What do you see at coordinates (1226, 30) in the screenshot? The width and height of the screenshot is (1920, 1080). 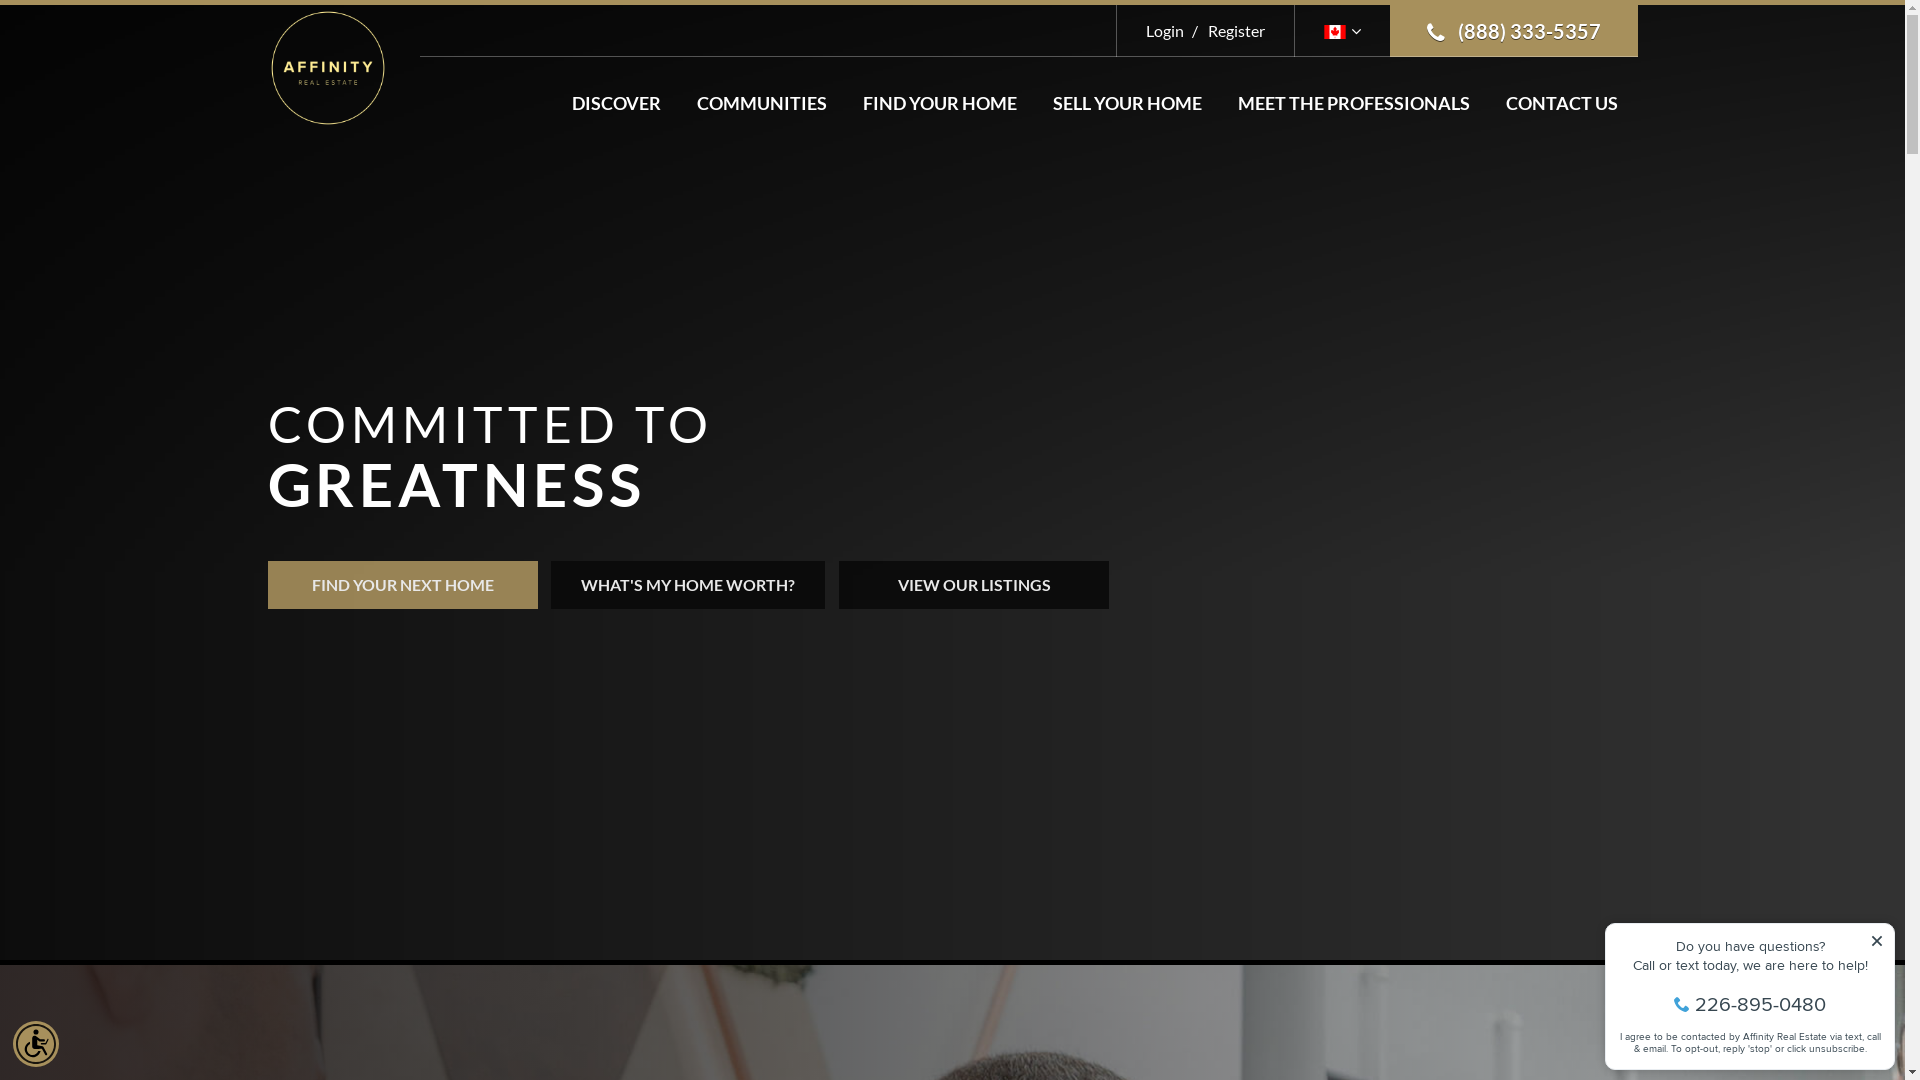 I see `Register` at bounding box center [1226, 30].